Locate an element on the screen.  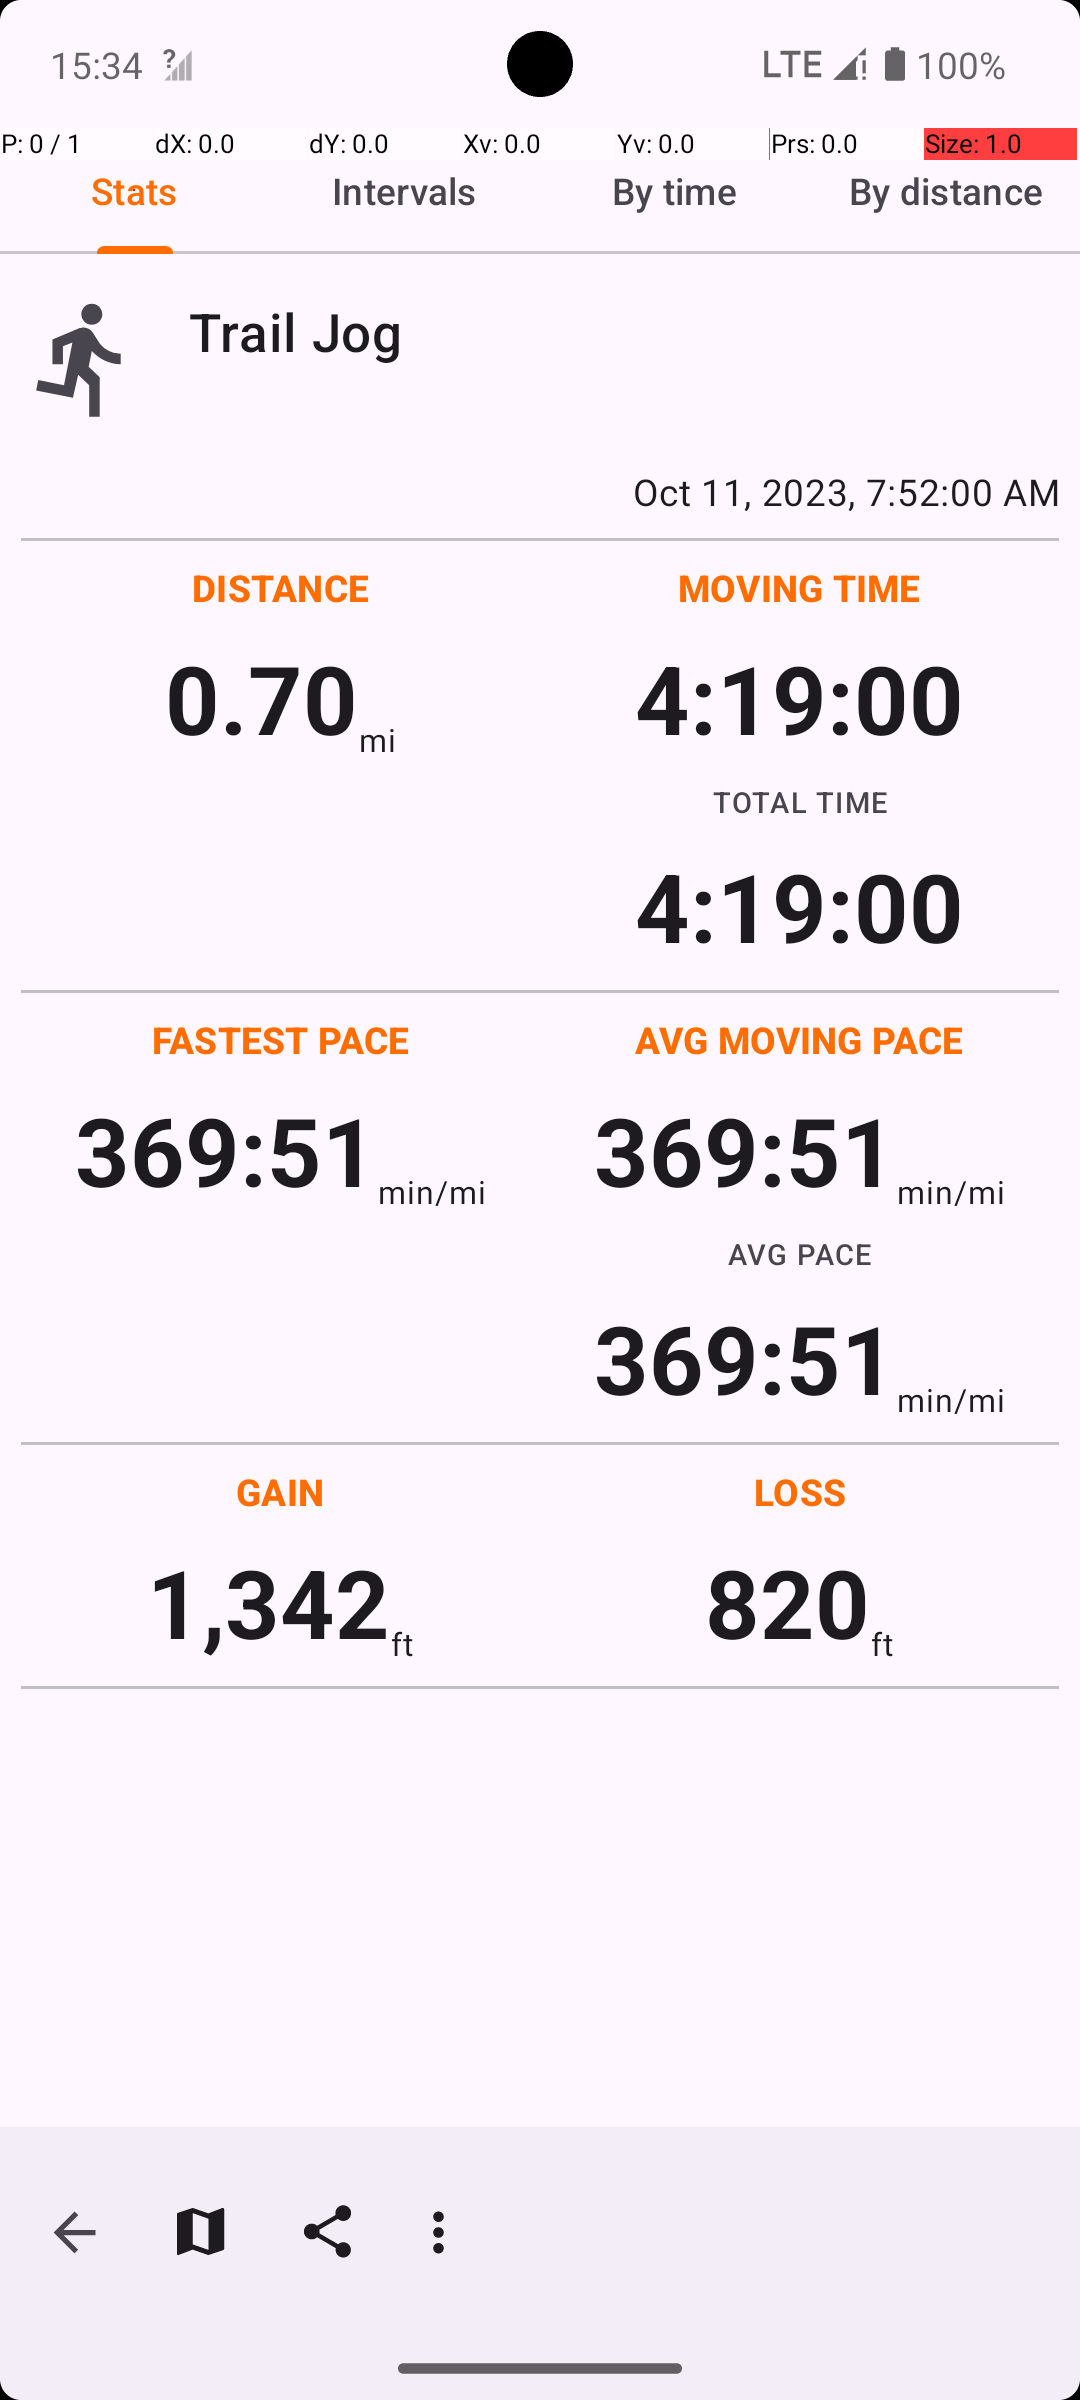
820 is located at coordinates (788, 1602).